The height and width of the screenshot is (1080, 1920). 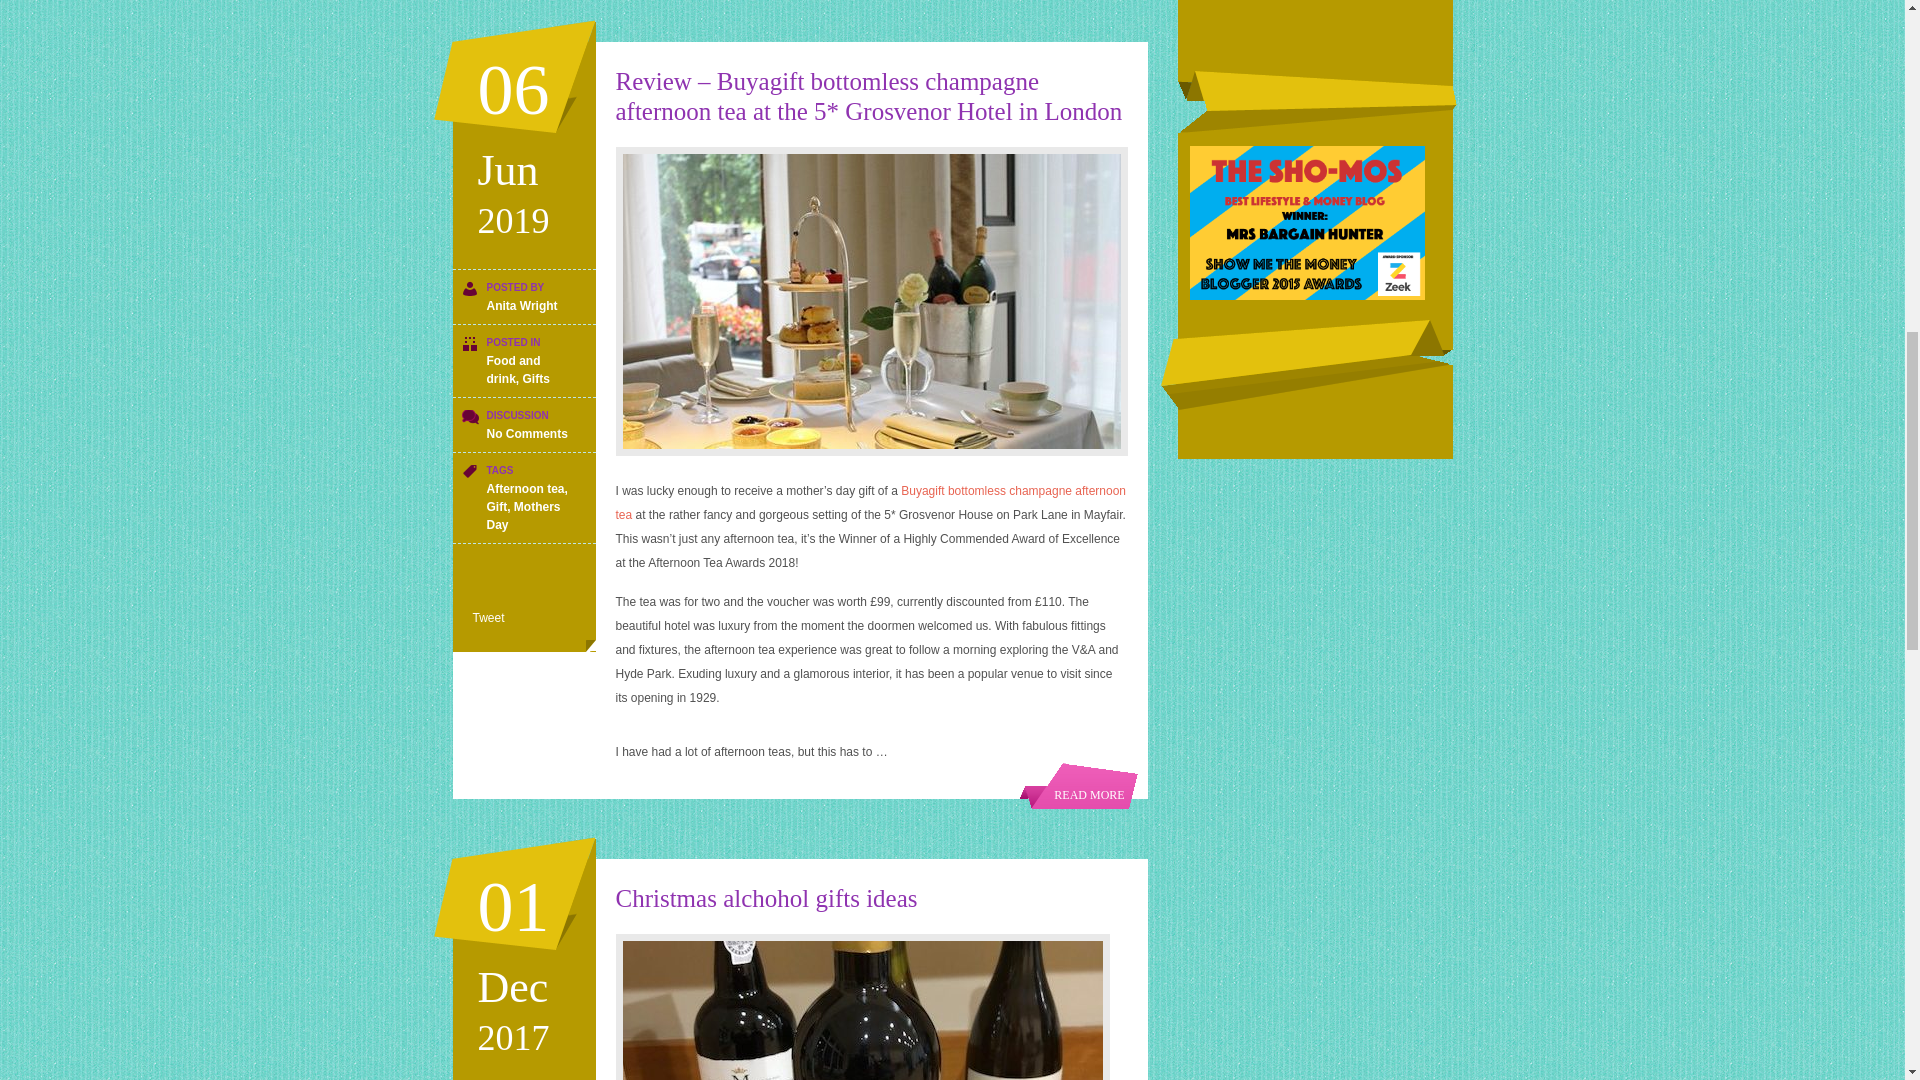 What do you see at coordinates (512, 370) in the screenshot?
I see `Food and drink` at bounding box center [512, 370].